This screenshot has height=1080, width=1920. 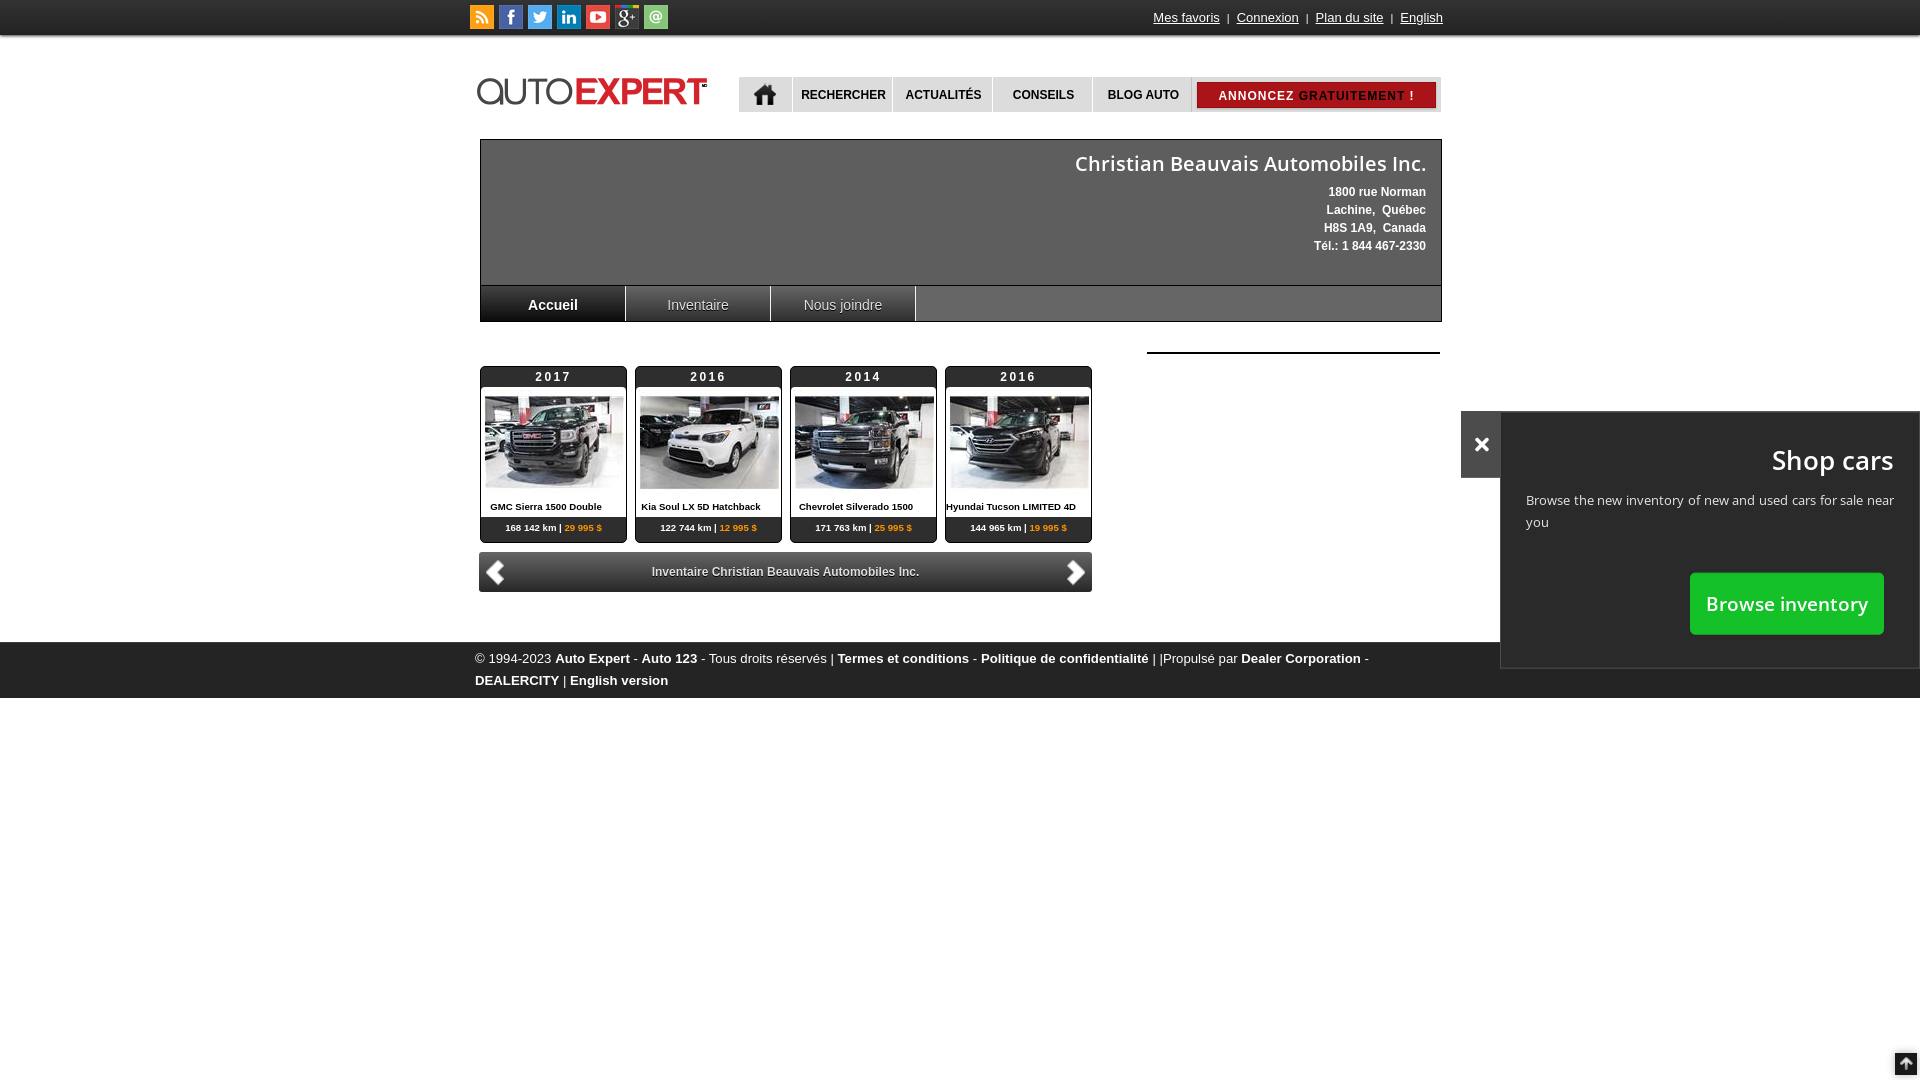 I want to click on Termes et conditions, so click(x=904, y=658).